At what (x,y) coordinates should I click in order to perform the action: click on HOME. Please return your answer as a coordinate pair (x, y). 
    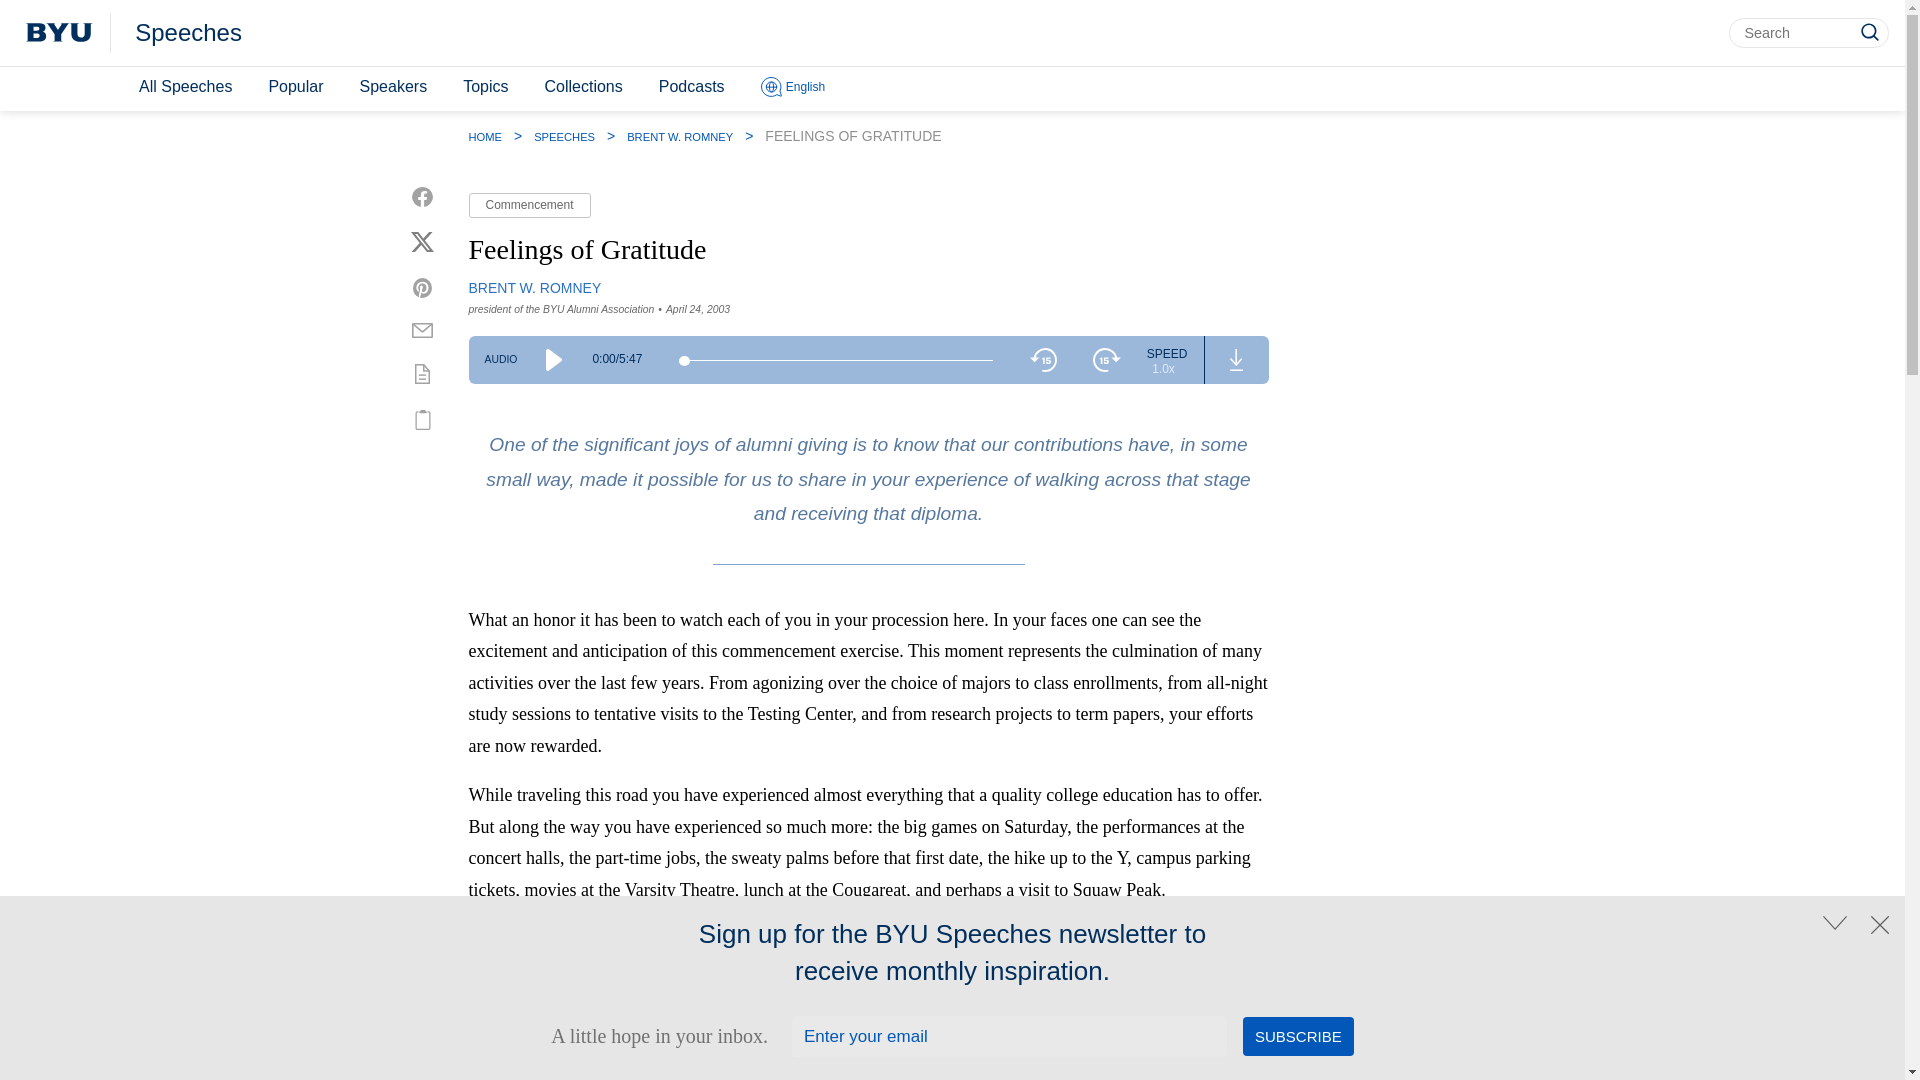
    Looking at the image, I should click on (484, 136).